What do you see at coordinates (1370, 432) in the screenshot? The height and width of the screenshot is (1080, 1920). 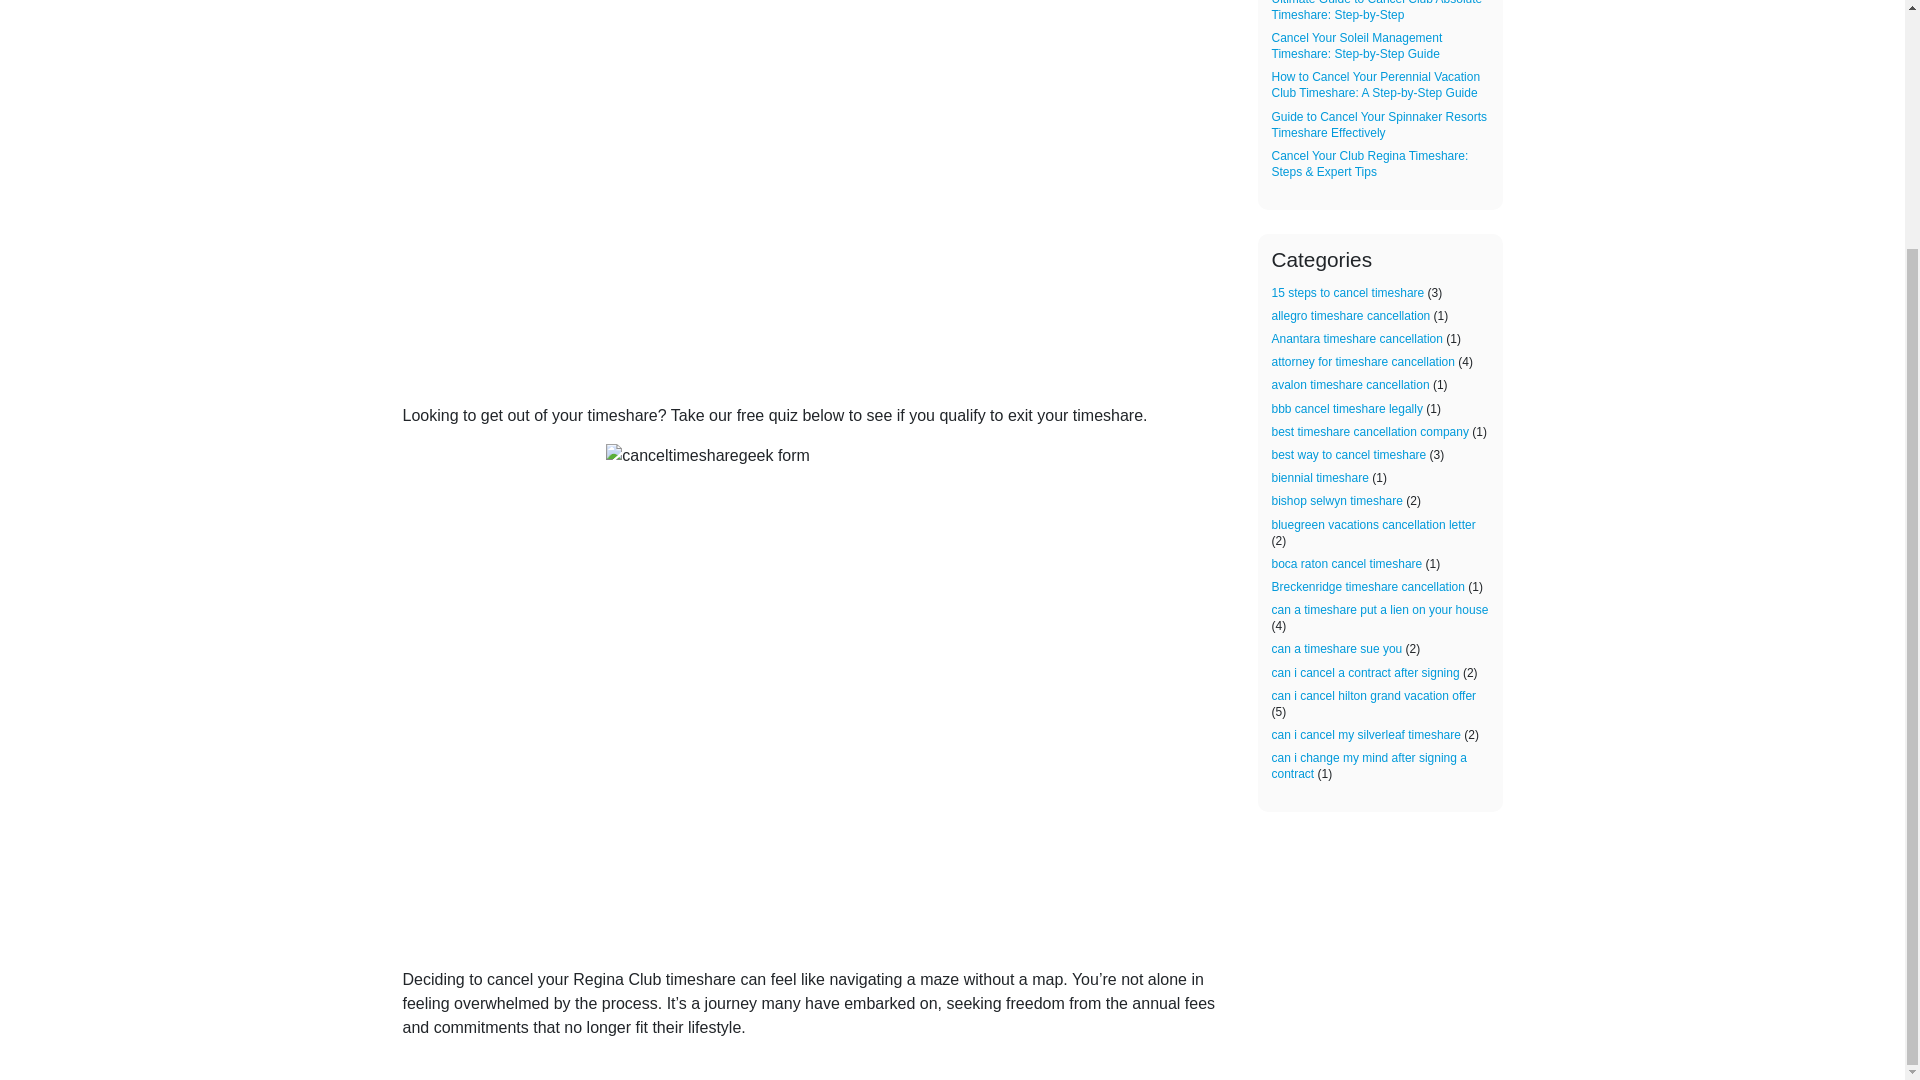 I see `best timeshare cancellation company` at bounding box center [1370, 432].